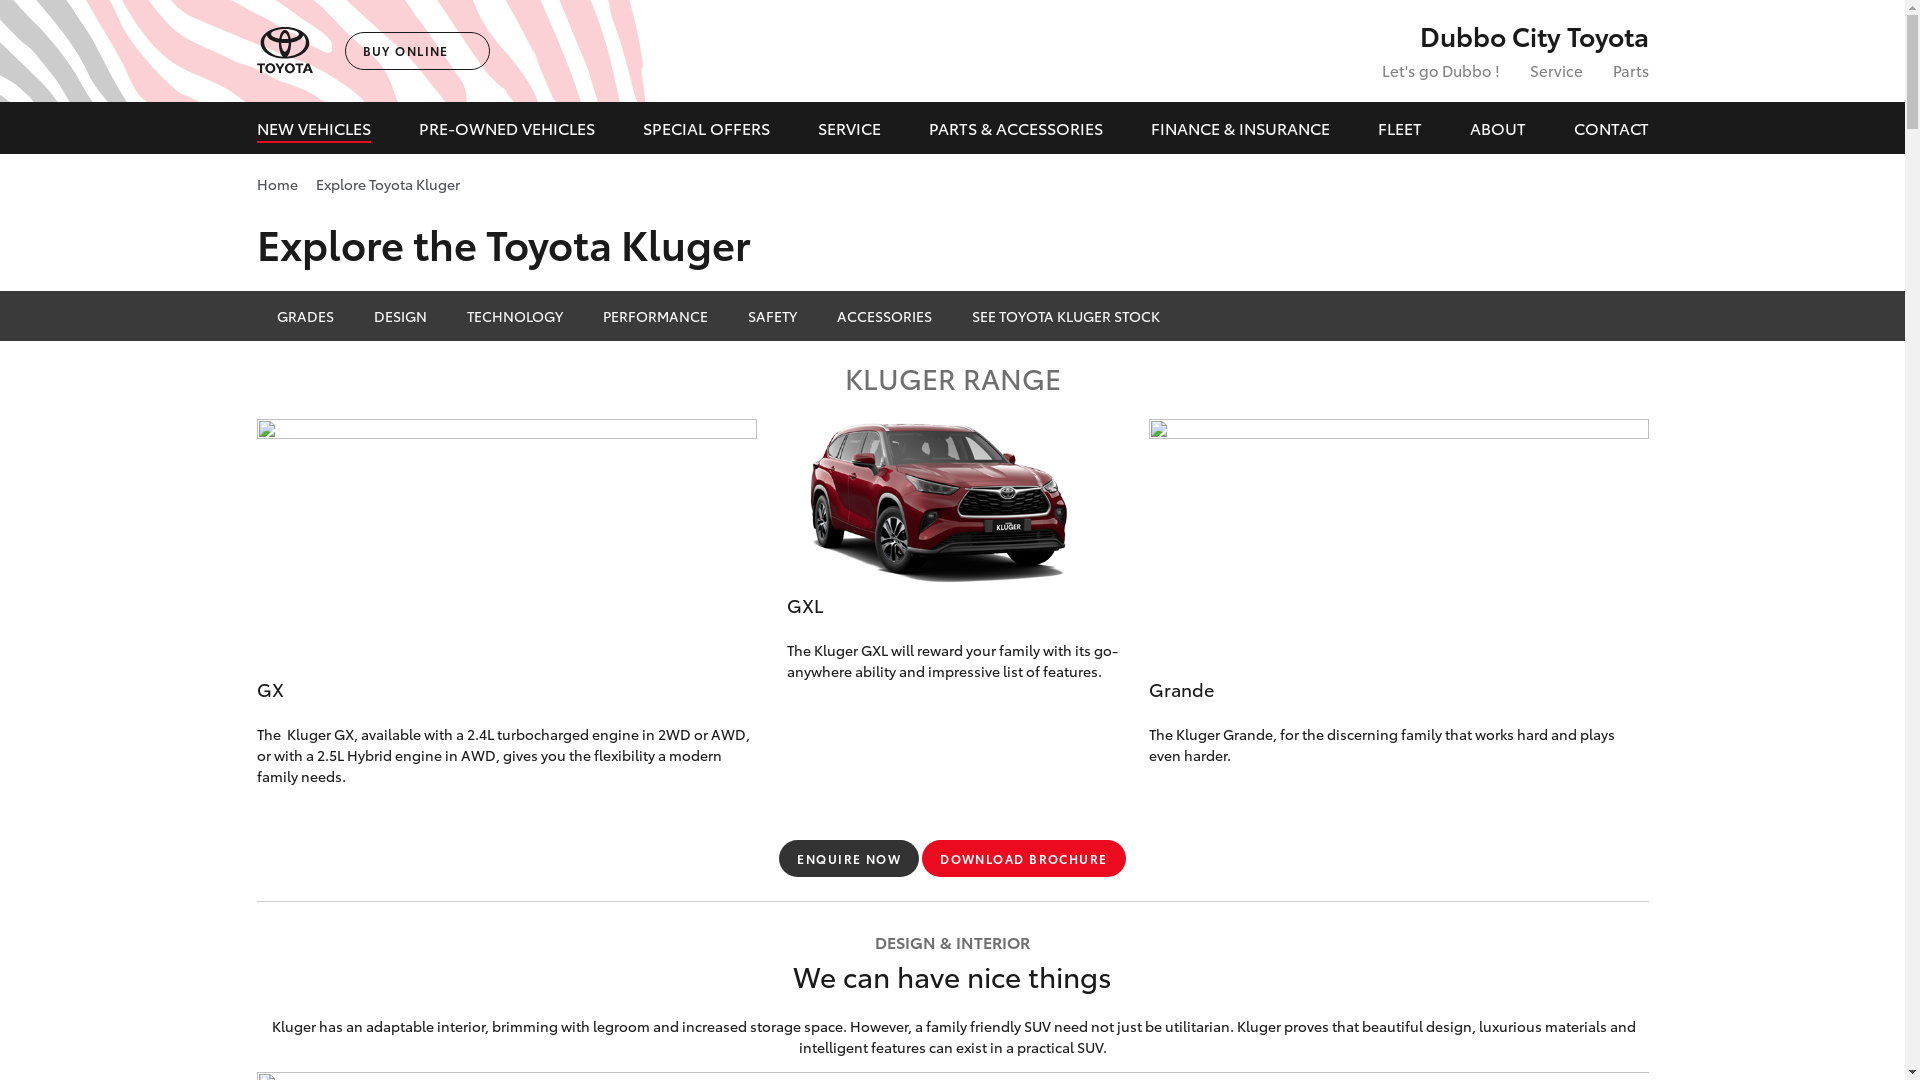 The height and width of the screenshot is (1080, 1920). What do you see at coordinates (1400, 128) in the screenshot?
I see `FLEET` at bounding box center [1400, 128].